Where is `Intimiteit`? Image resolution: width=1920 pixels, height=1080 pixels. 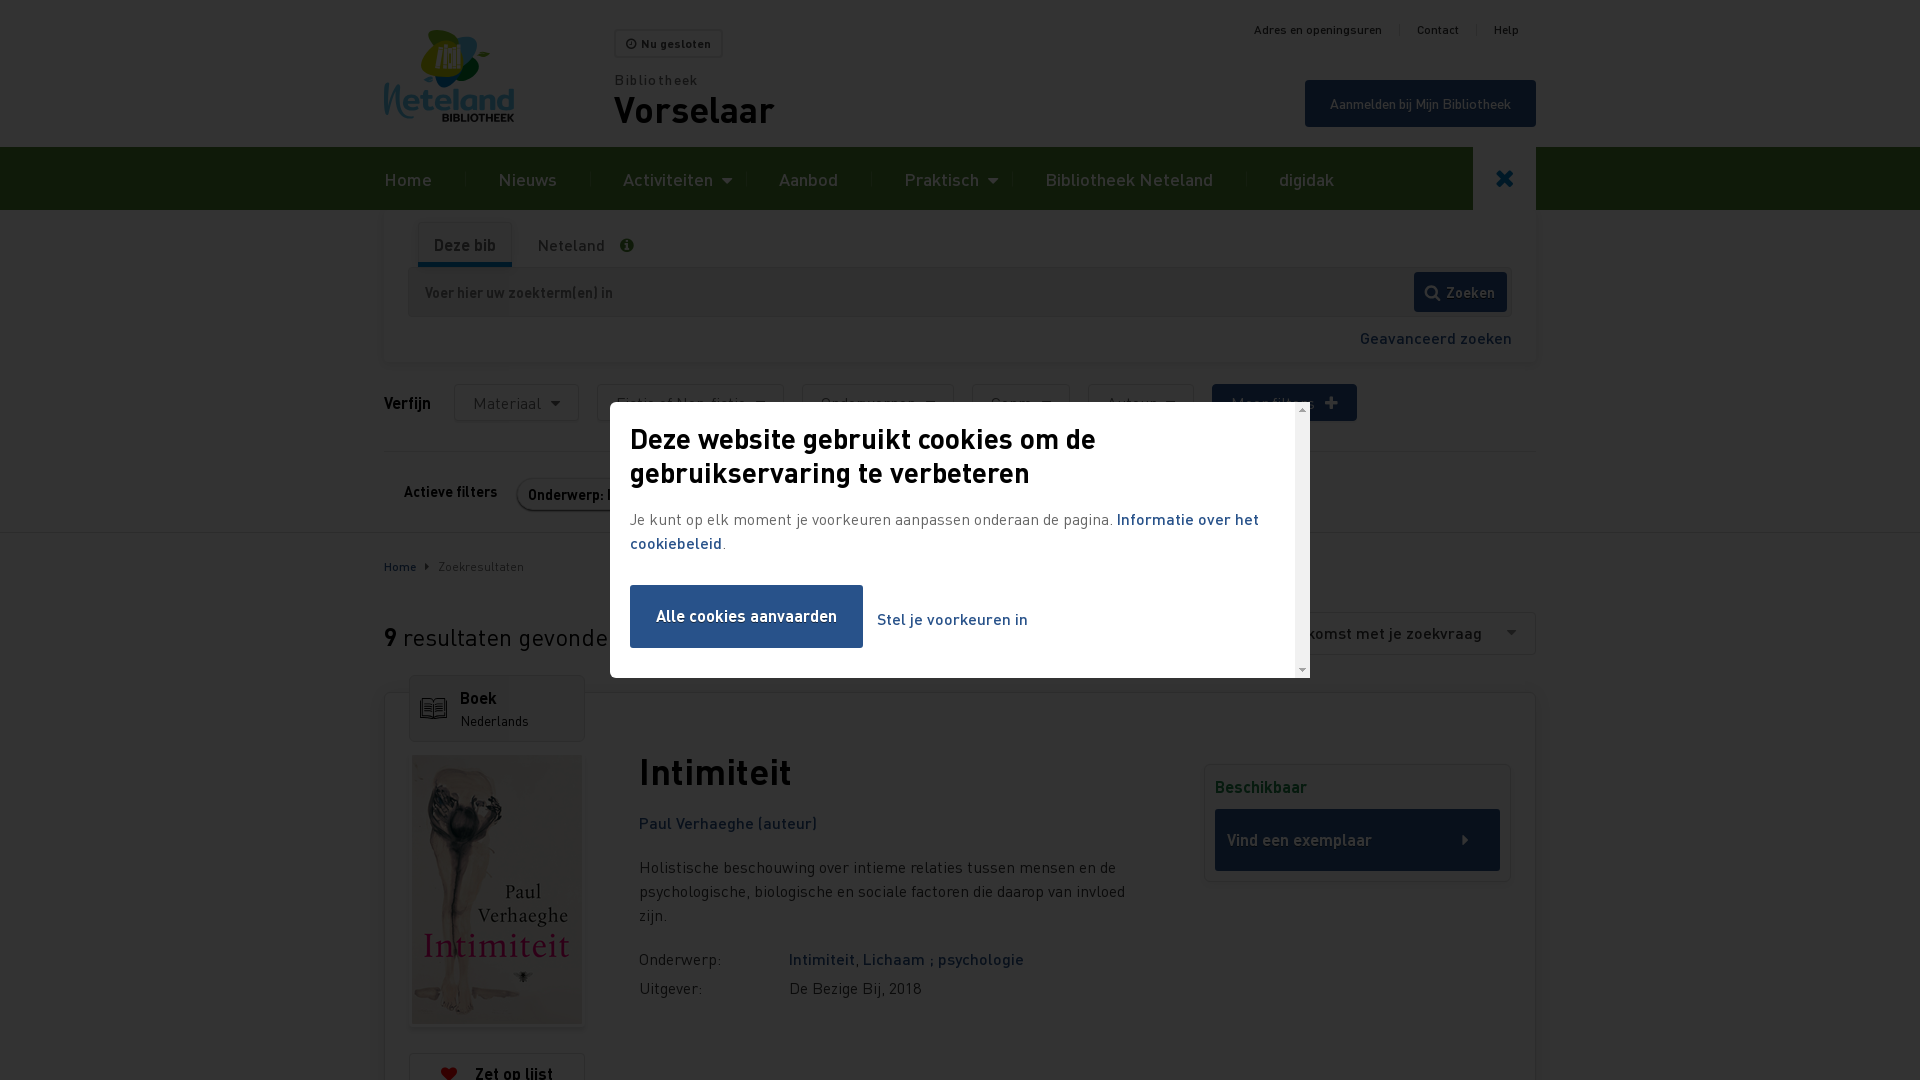
Intimiteit is located at coordinates (822, 958).